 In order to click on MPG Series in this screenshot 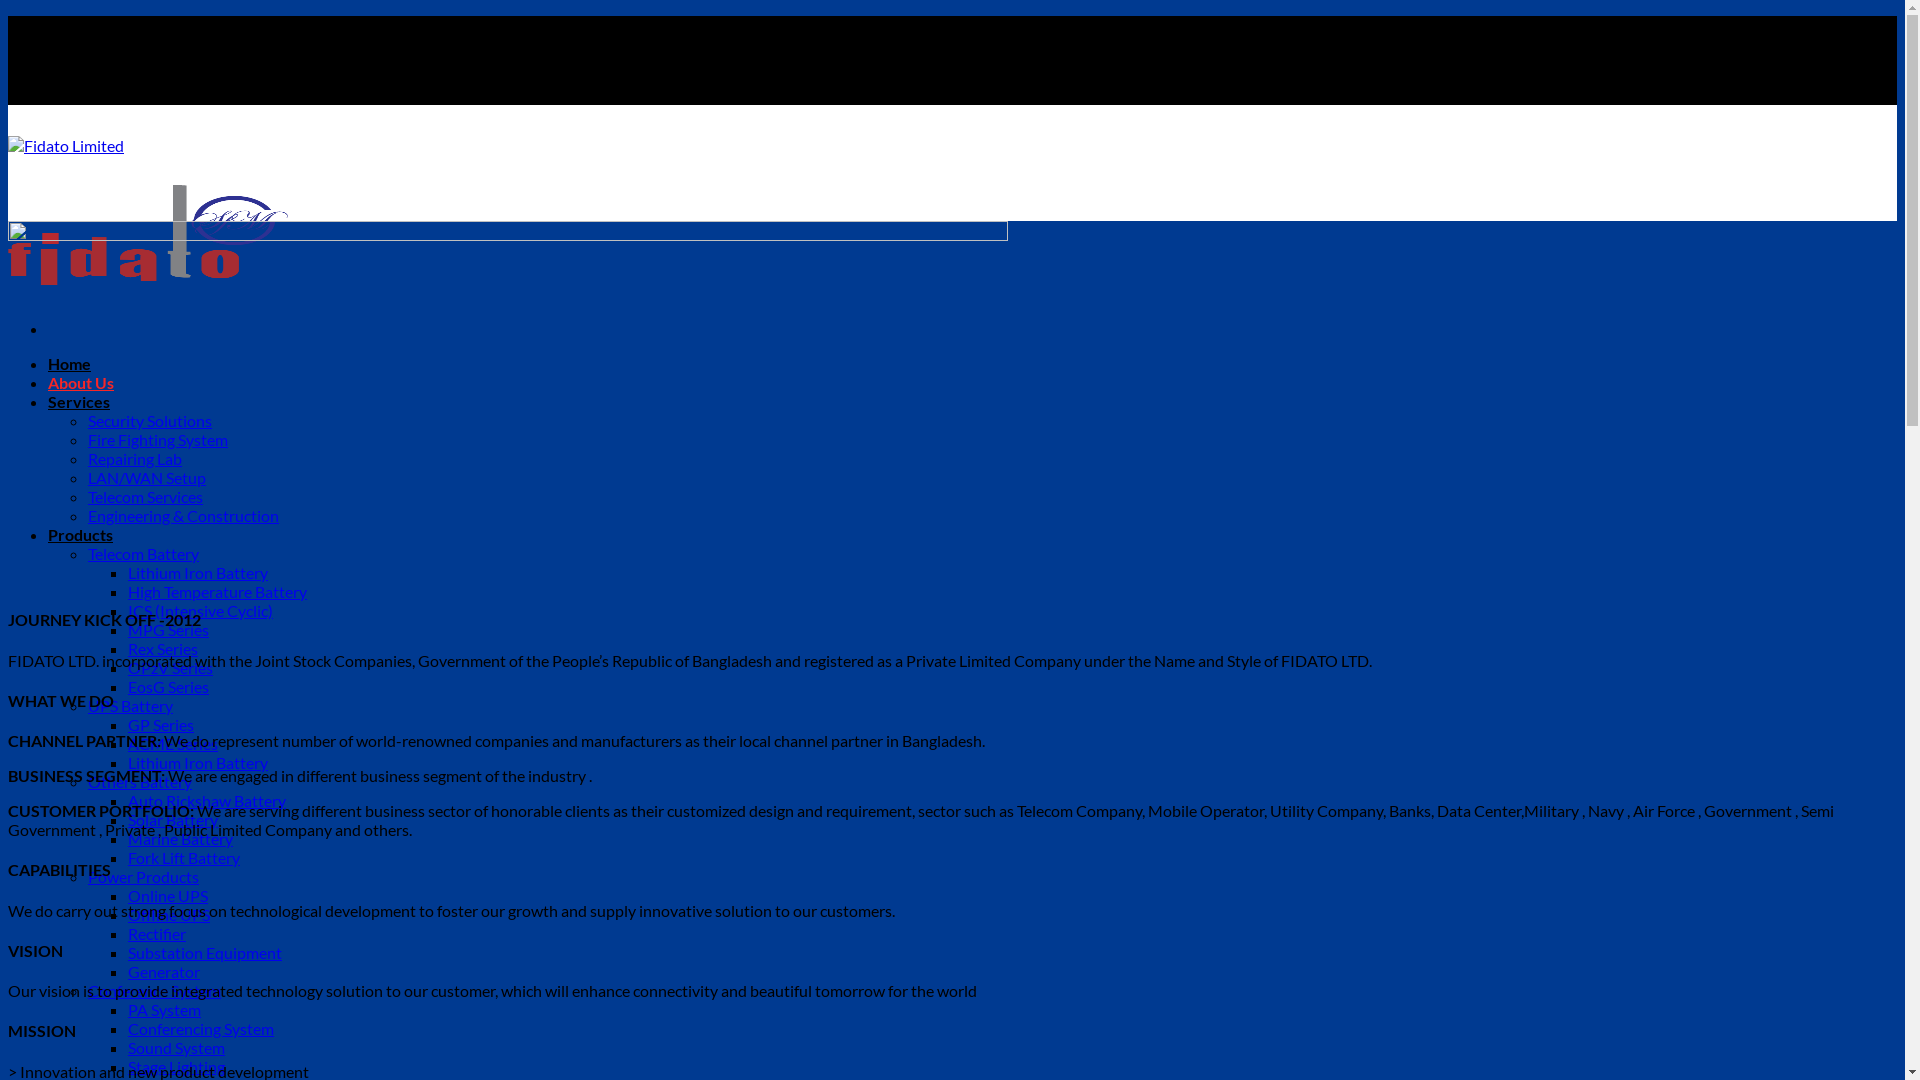, I will do `click(168, 630)`.